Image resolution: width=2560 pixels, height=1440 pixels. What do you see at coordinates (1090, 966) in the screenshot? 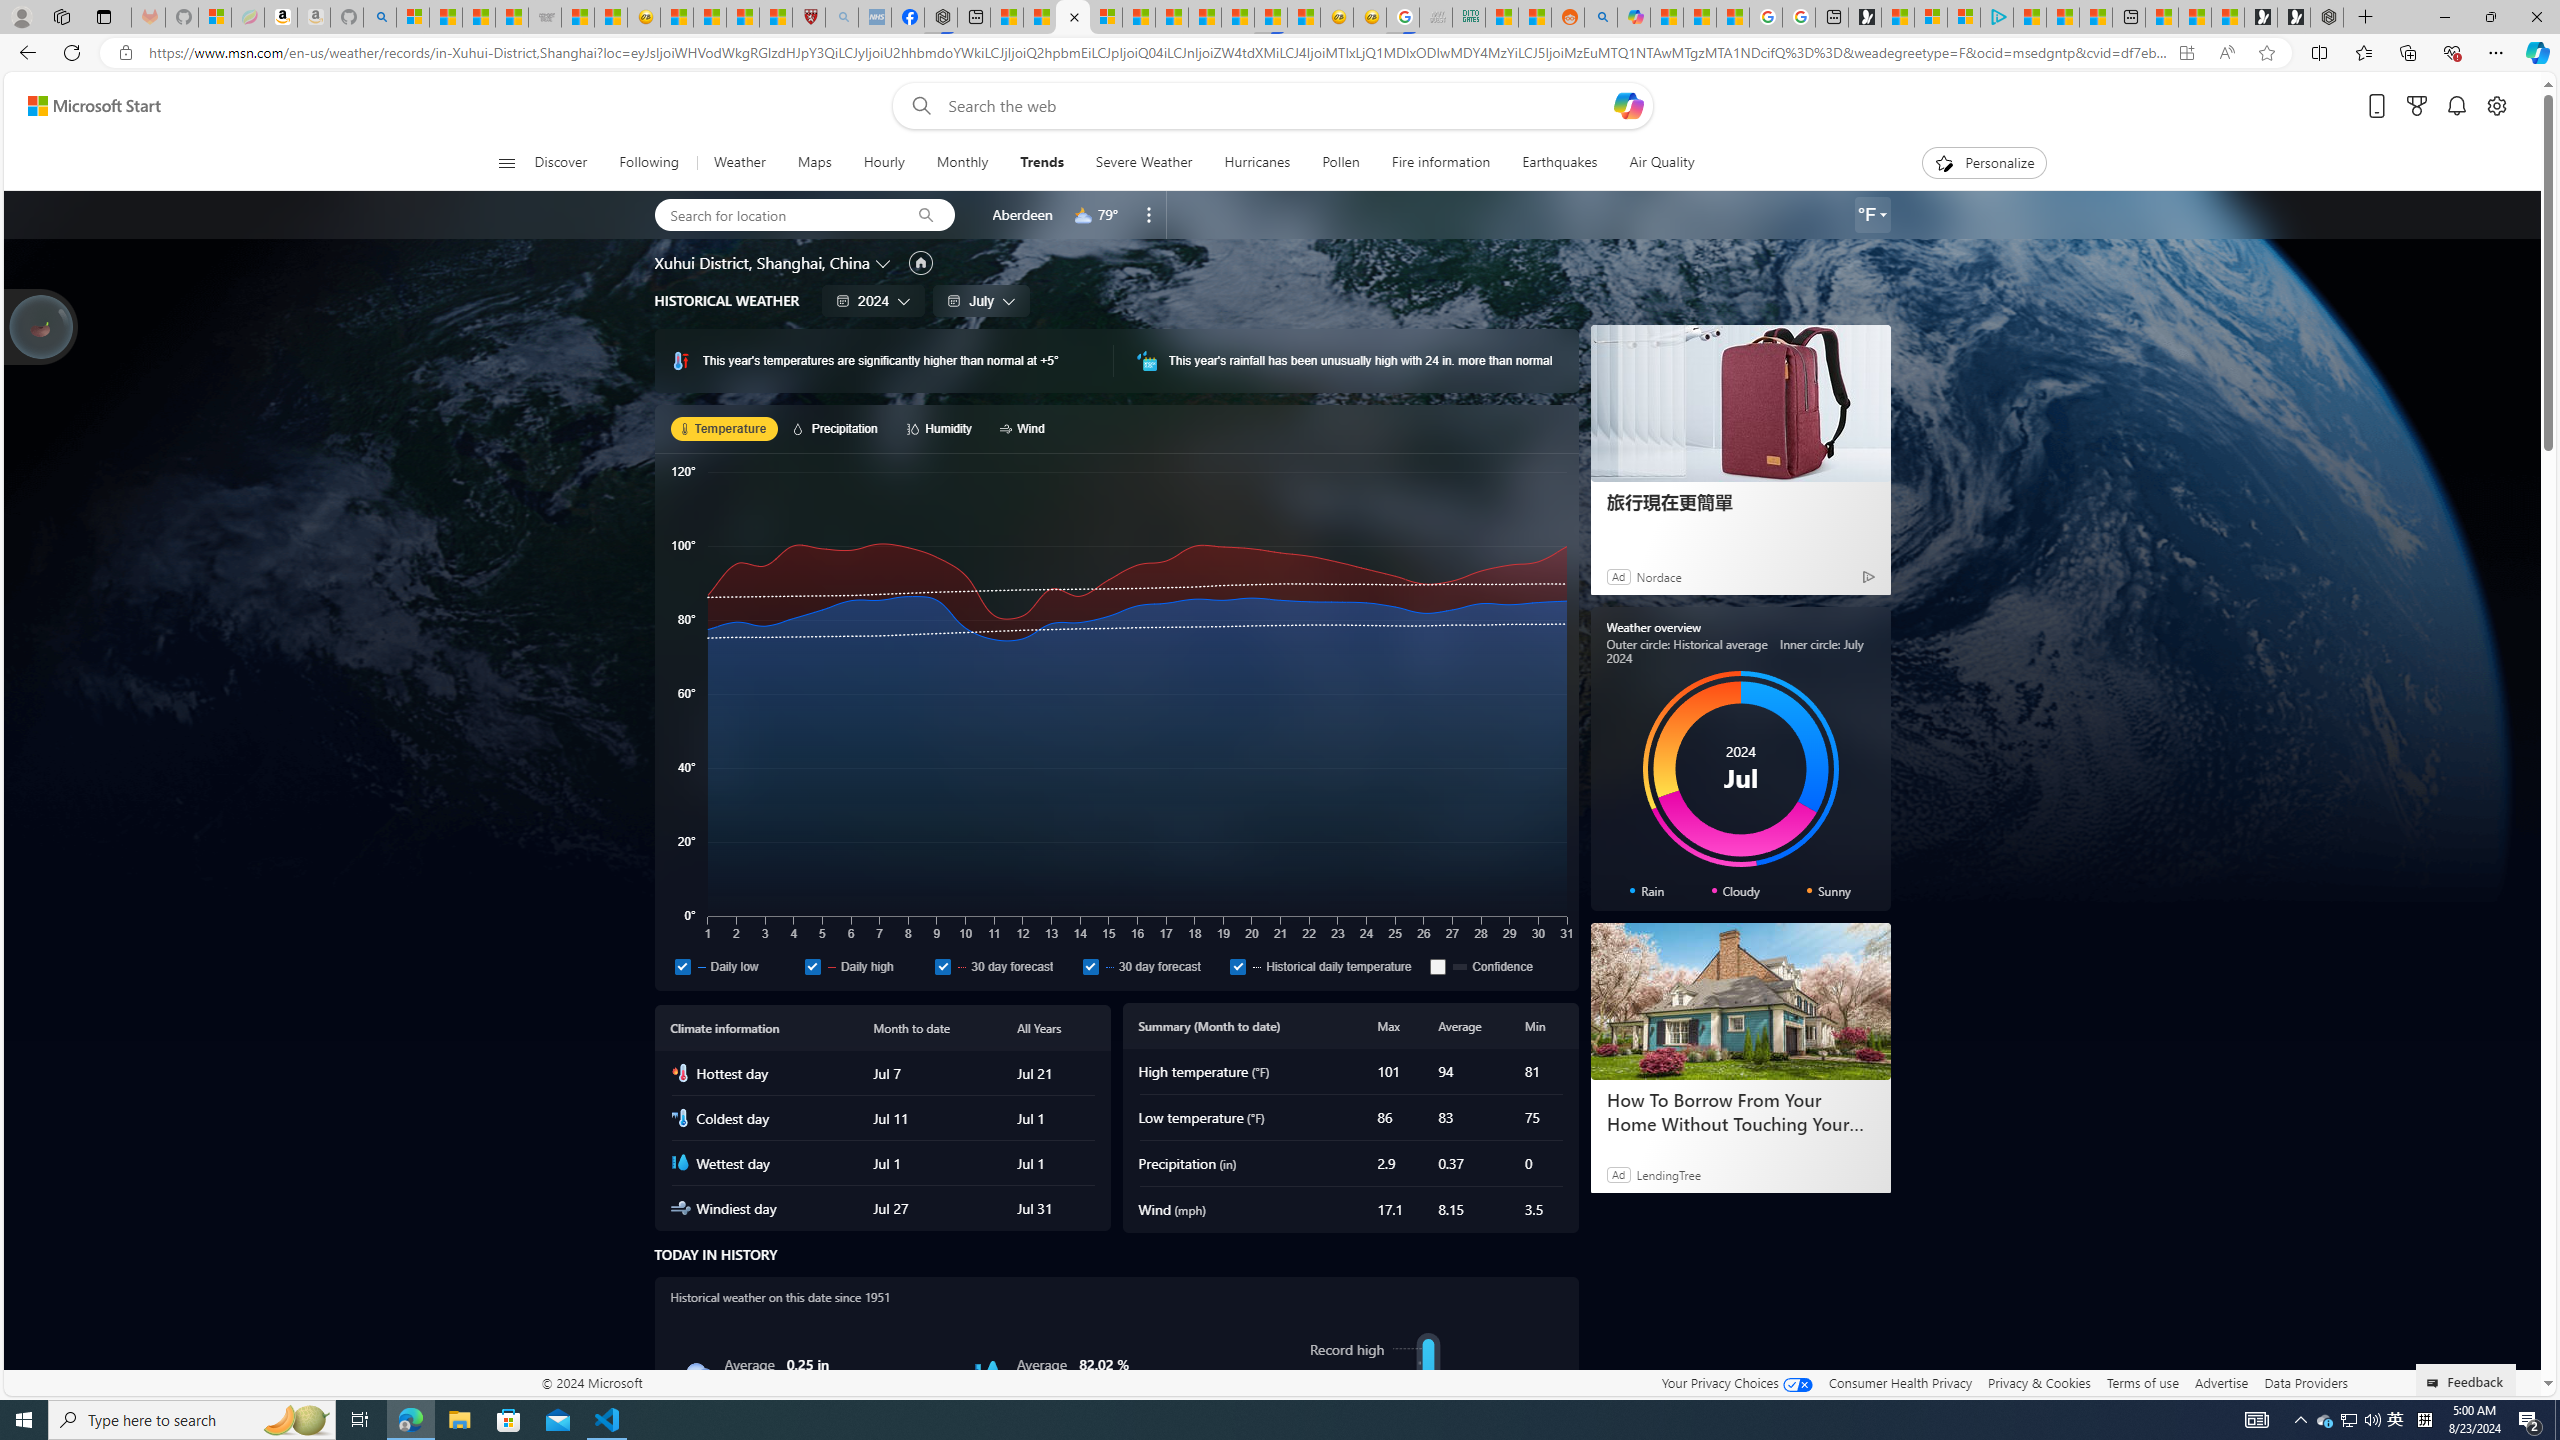
I see `30 day forecast` at bounding box center [1090, 966].